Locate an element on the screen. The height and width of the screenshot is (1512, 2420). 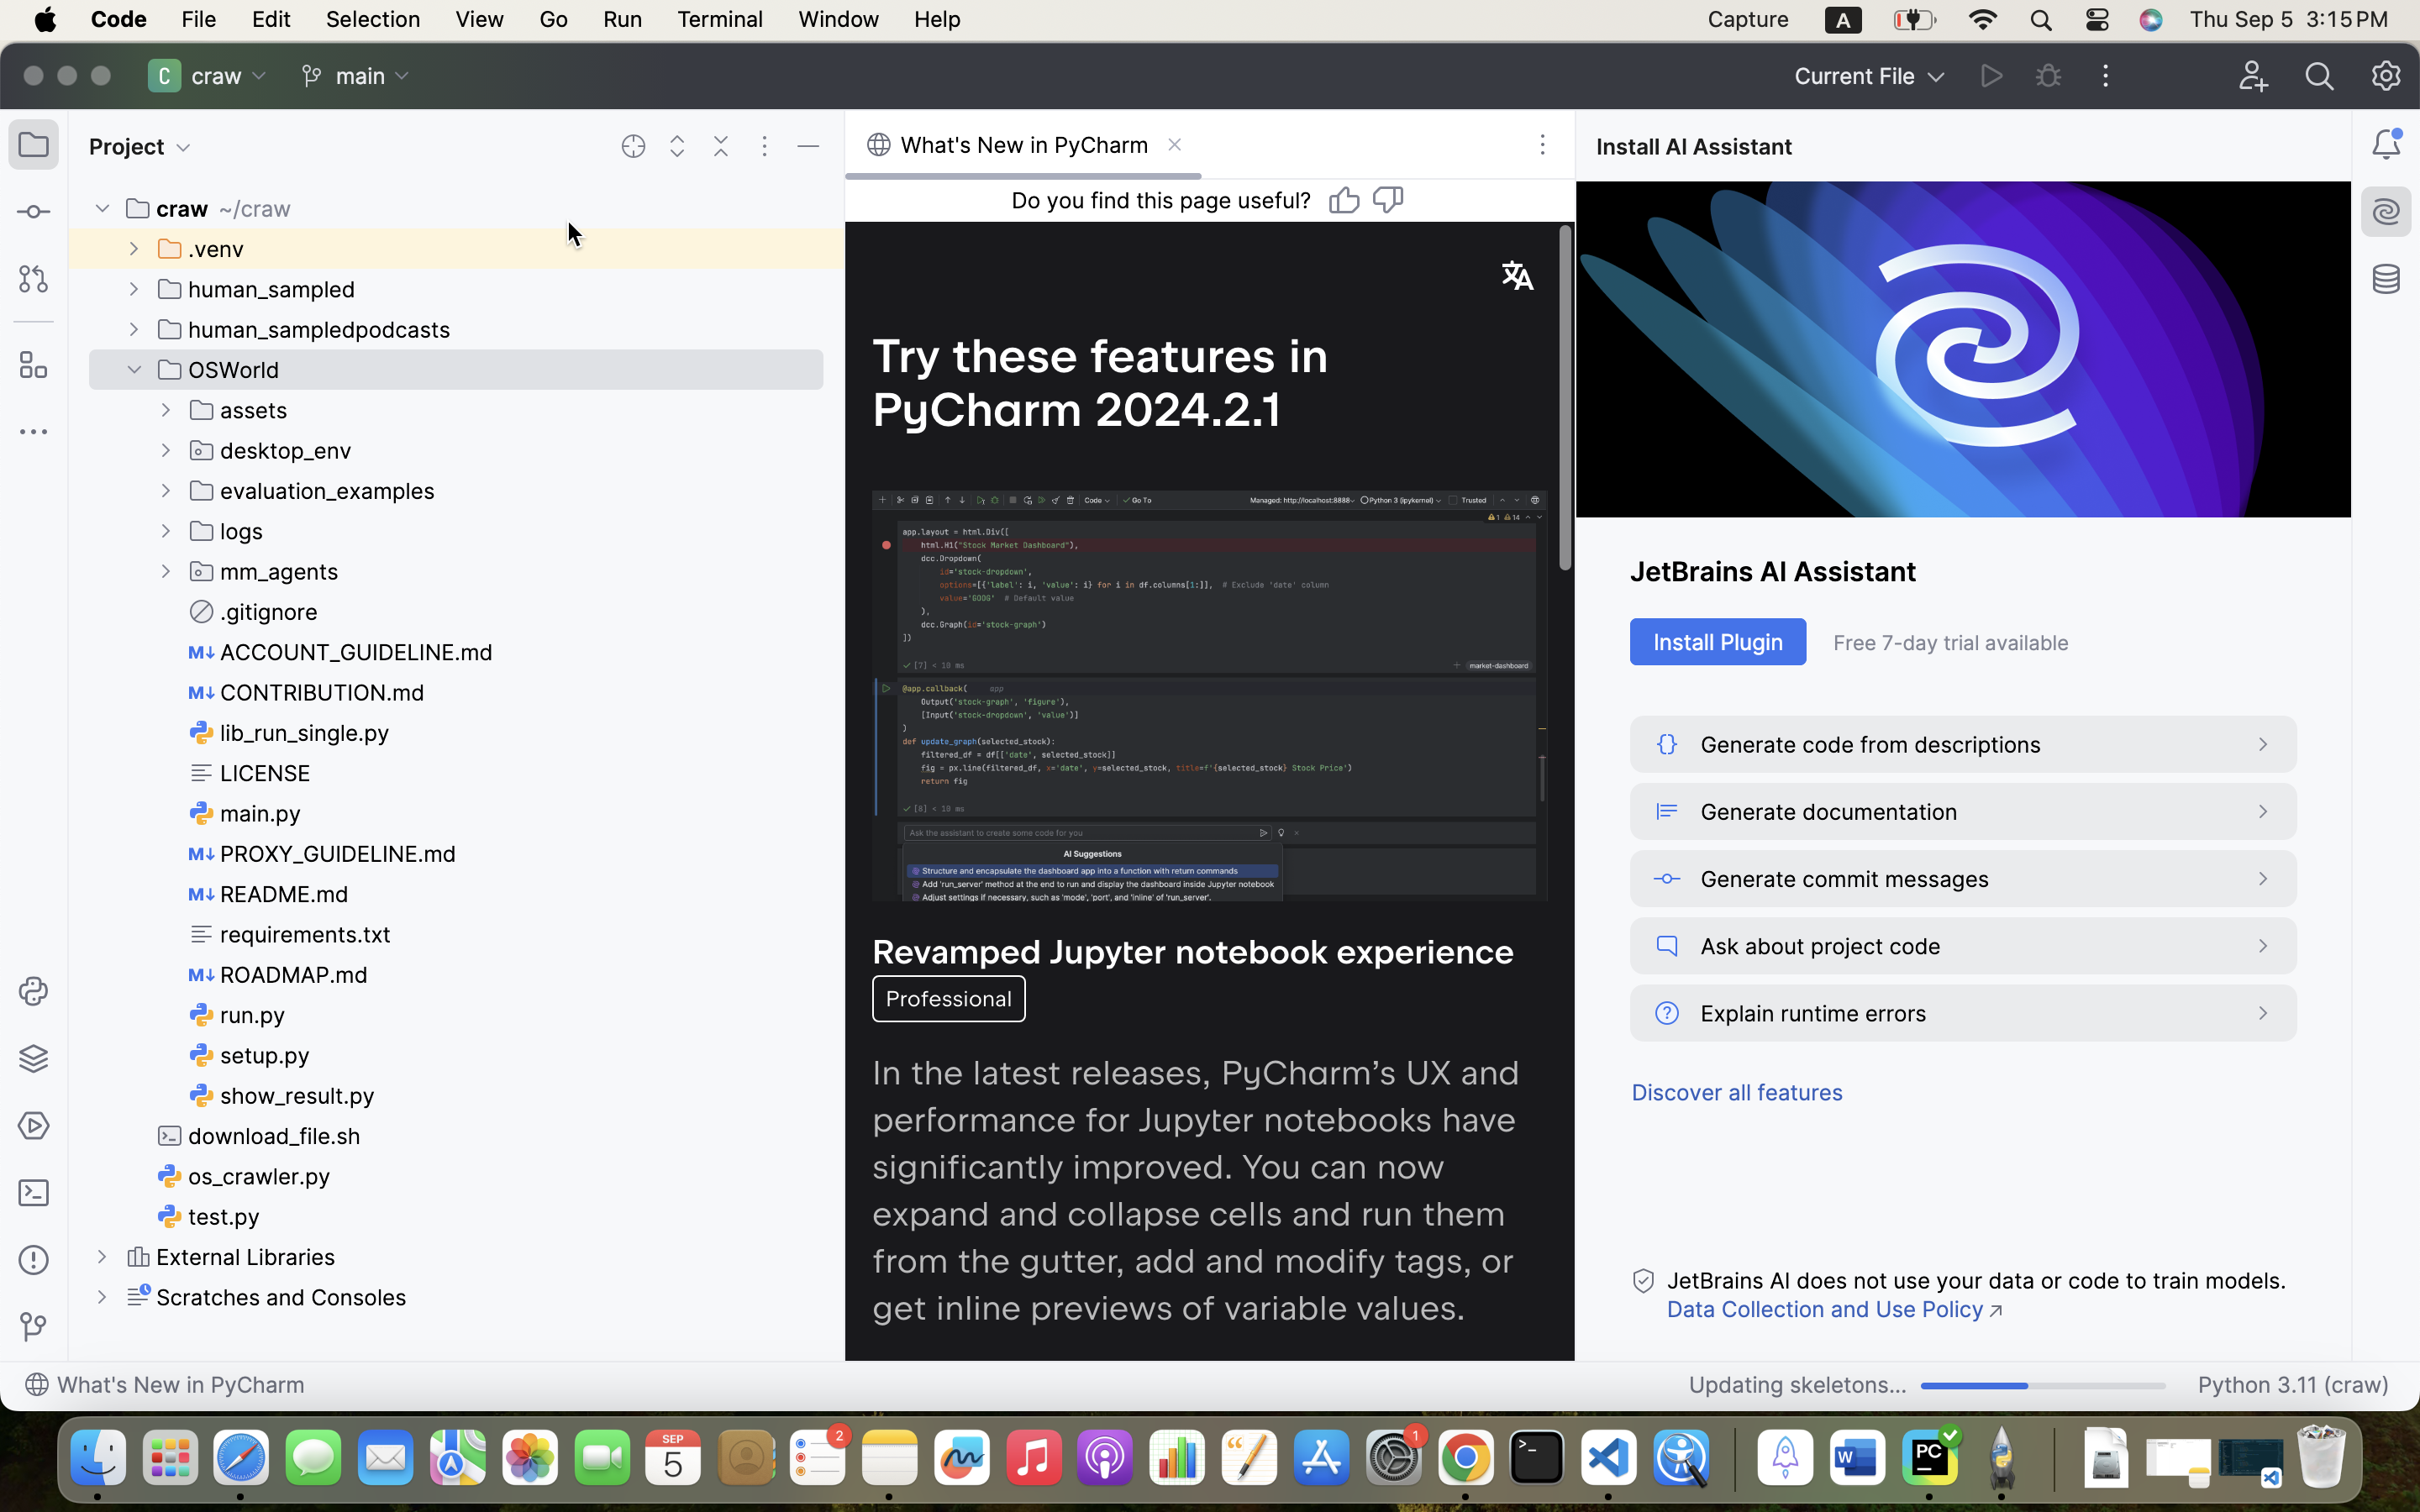
test.py is located at coordinates (209, 1216).